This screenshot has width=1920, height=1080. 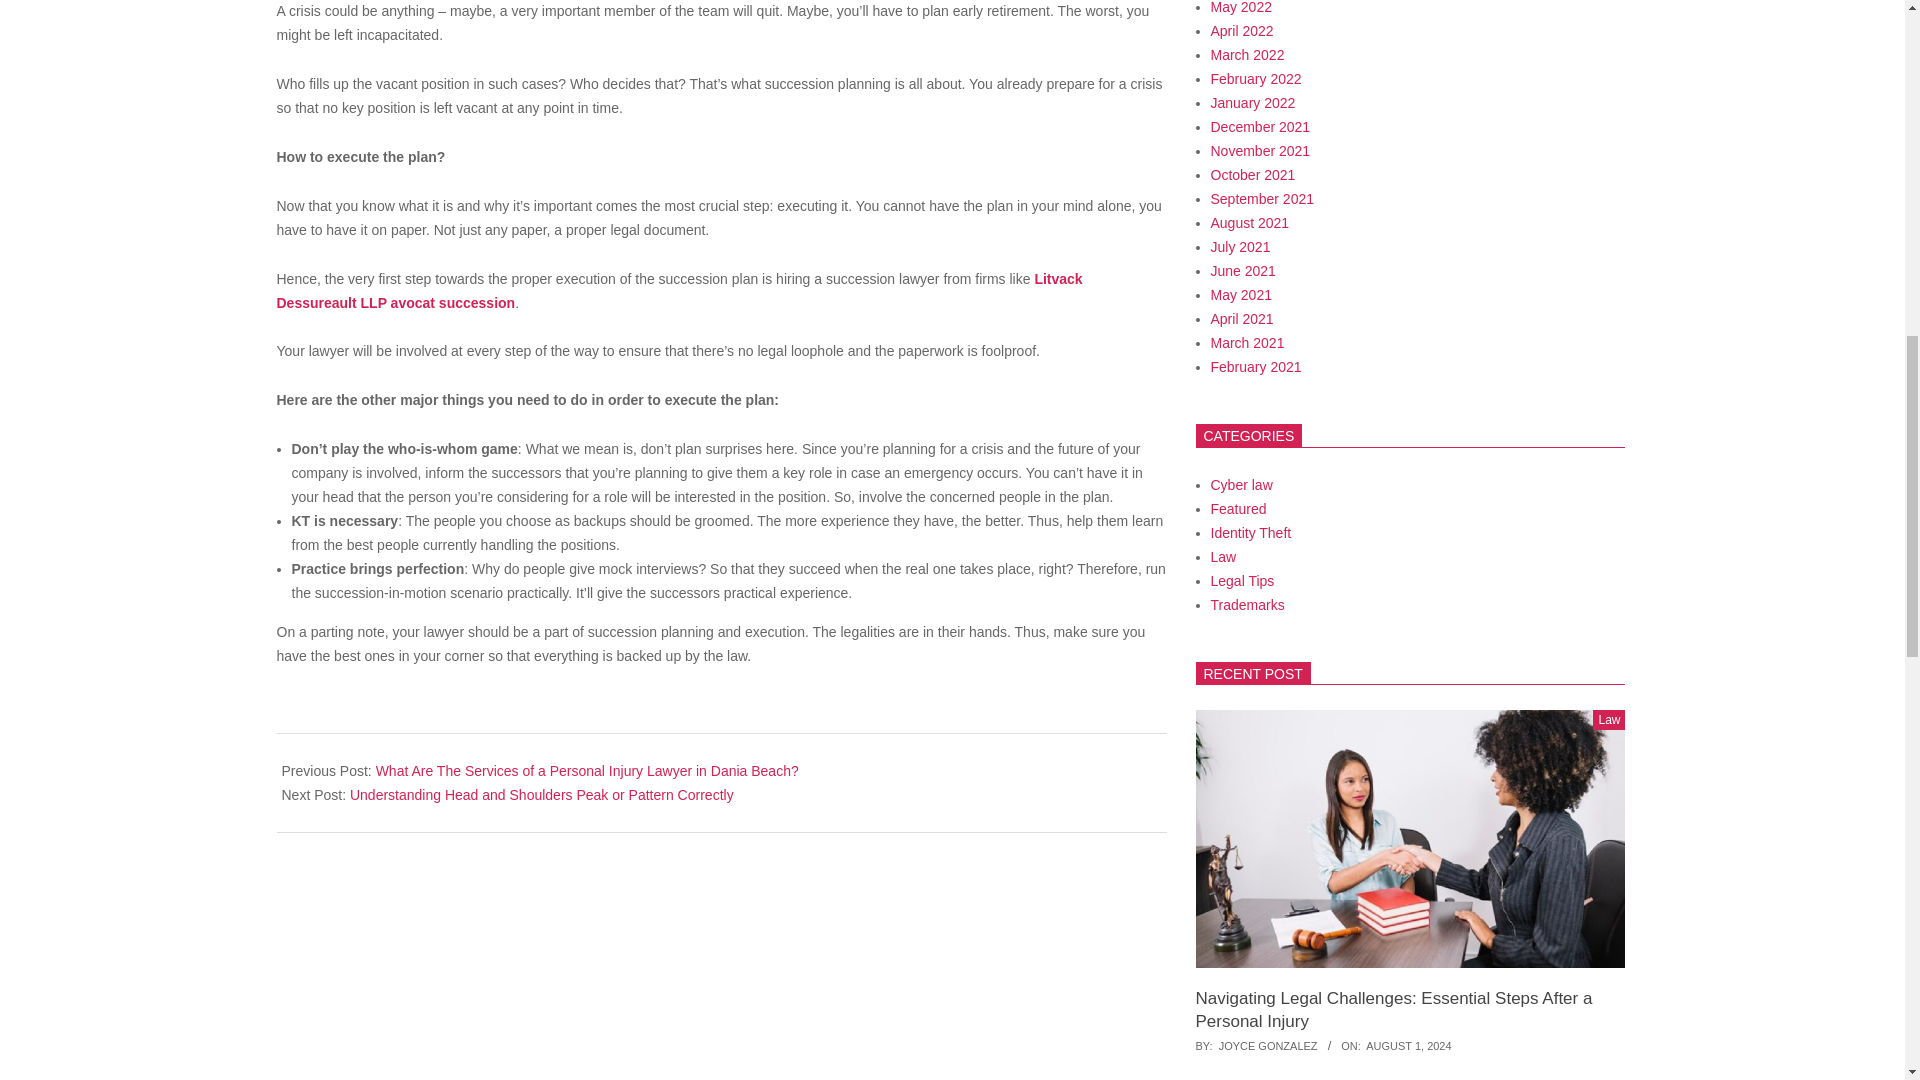 I want to click on Understanding Head and Shoulders Peak or Pattern Correctly, so click(x=541, y=795).